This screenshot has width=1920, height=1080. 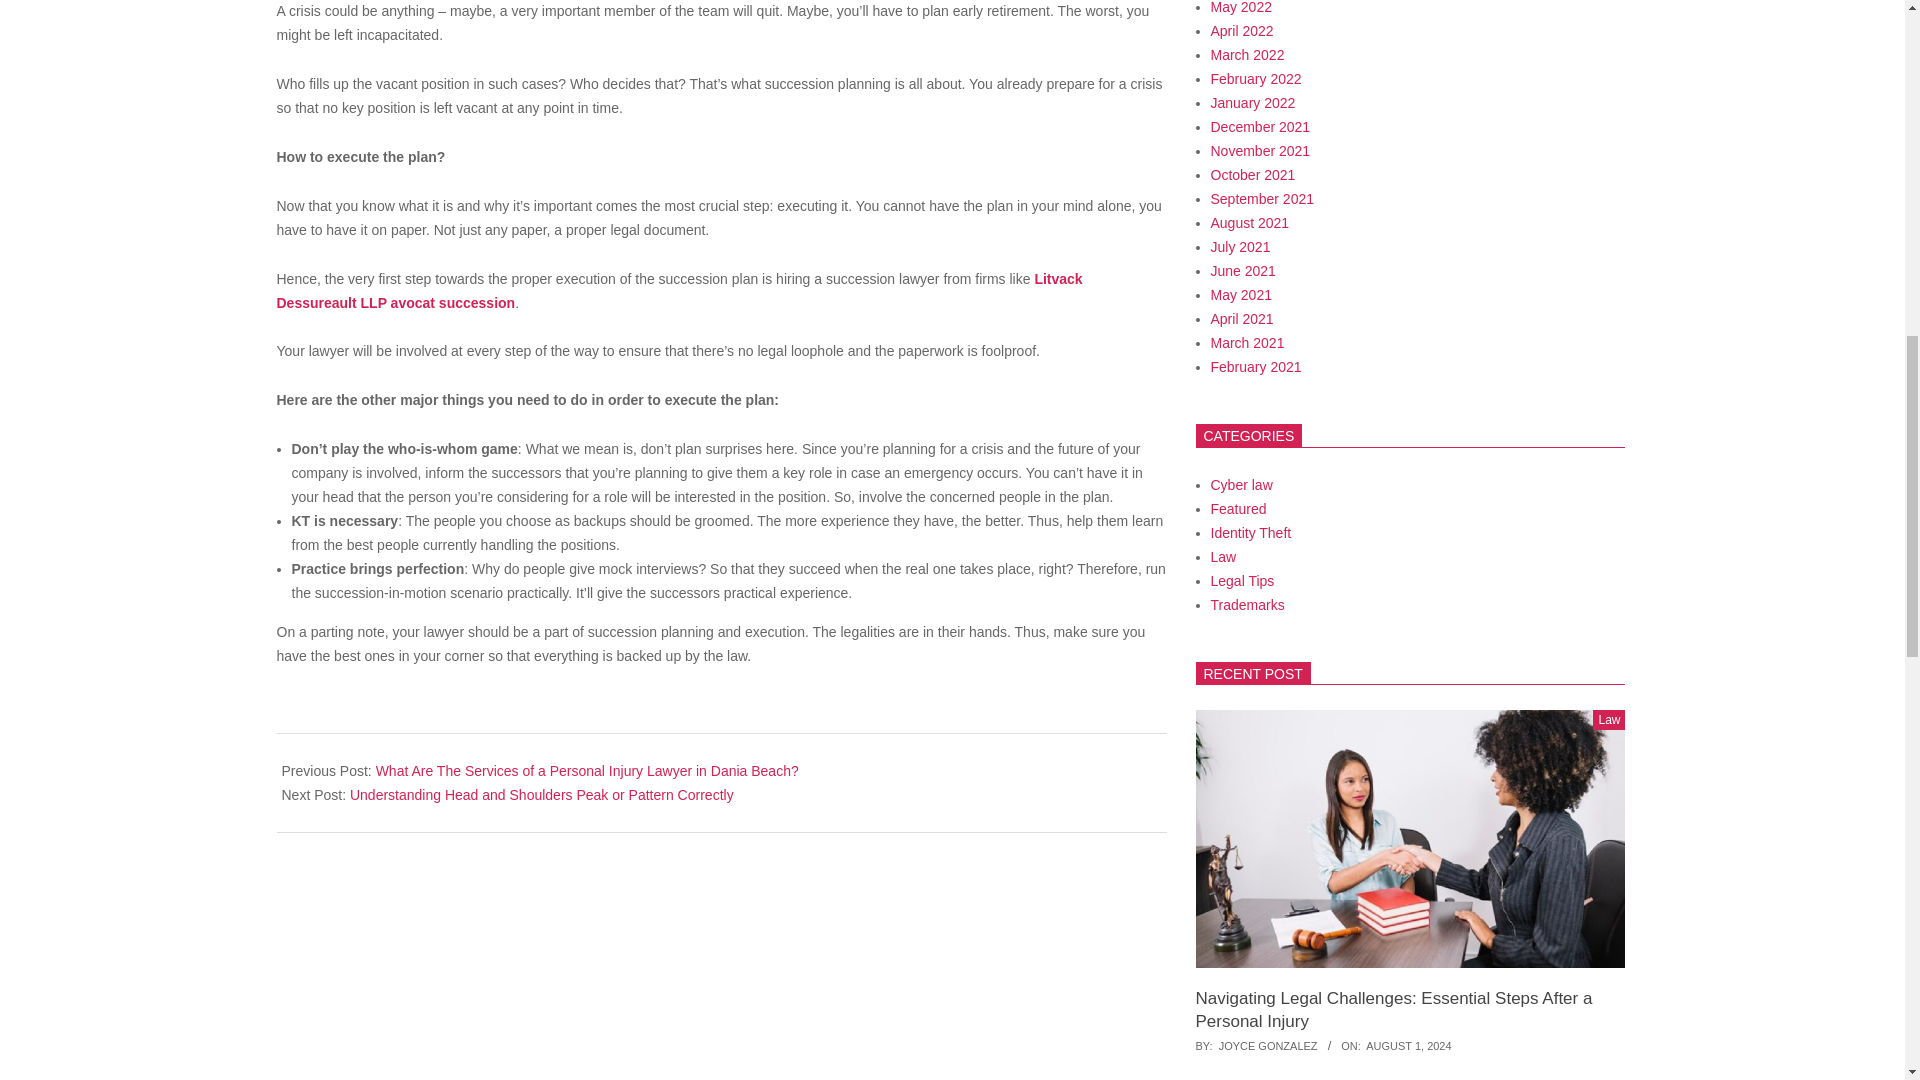 I want to click on Understanding Head and Shoulders Peak or Pattern Correctly, so click(x=541, y=795).